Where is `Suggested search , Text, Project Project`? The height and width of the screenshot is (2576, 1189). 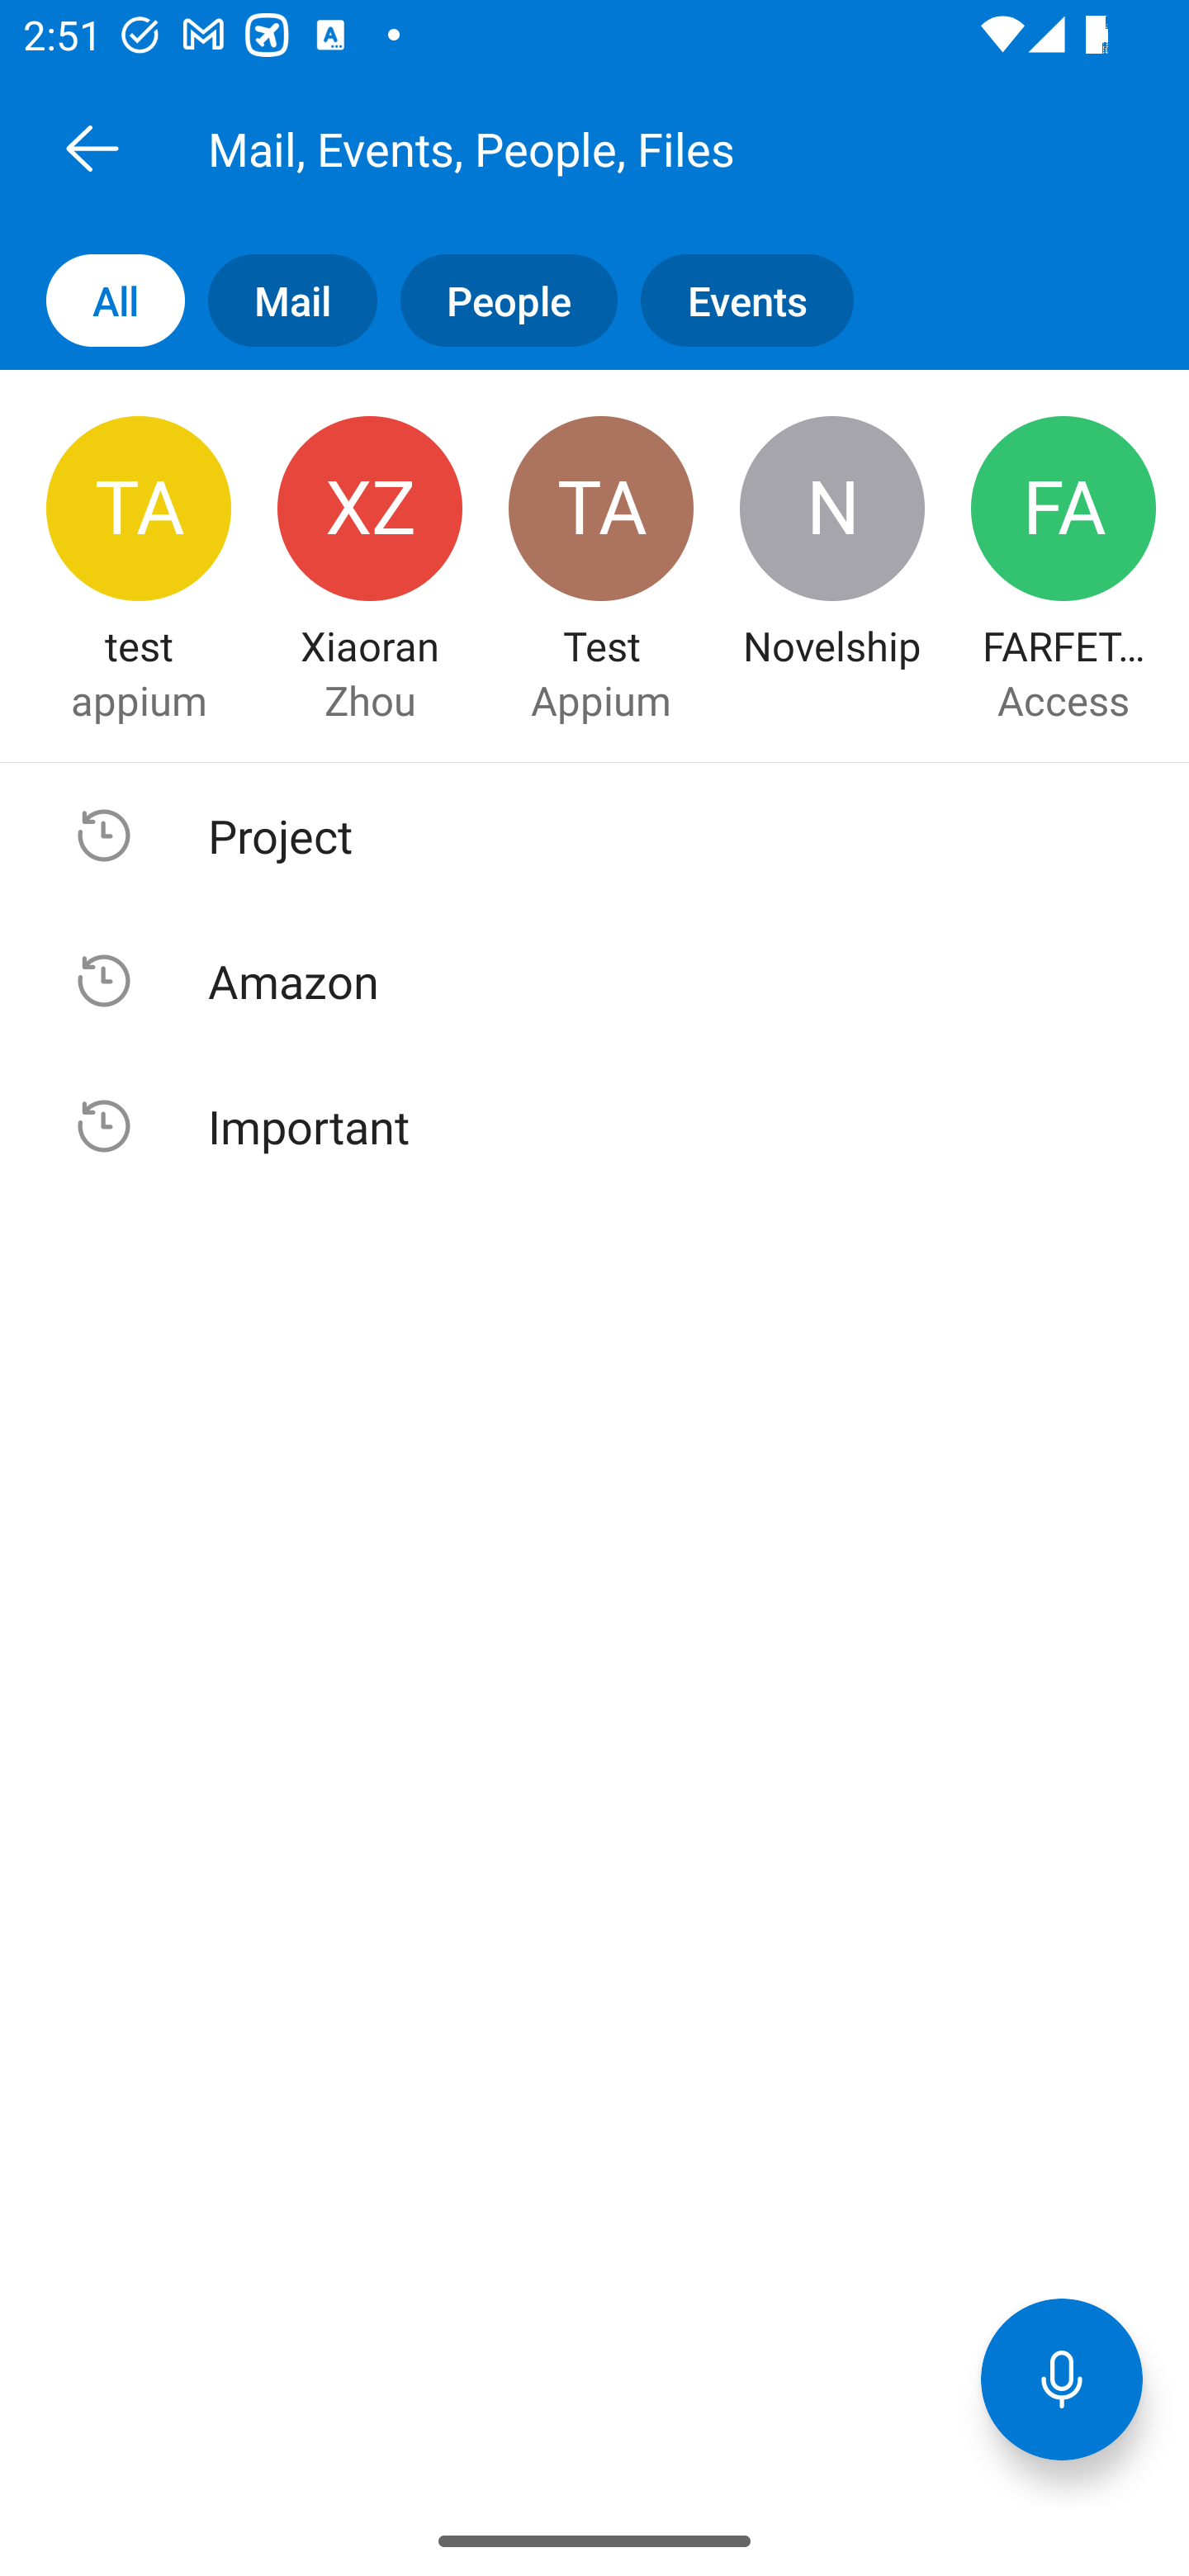 Suggested search , Text, Project Project is located at coordinates (594, 836).